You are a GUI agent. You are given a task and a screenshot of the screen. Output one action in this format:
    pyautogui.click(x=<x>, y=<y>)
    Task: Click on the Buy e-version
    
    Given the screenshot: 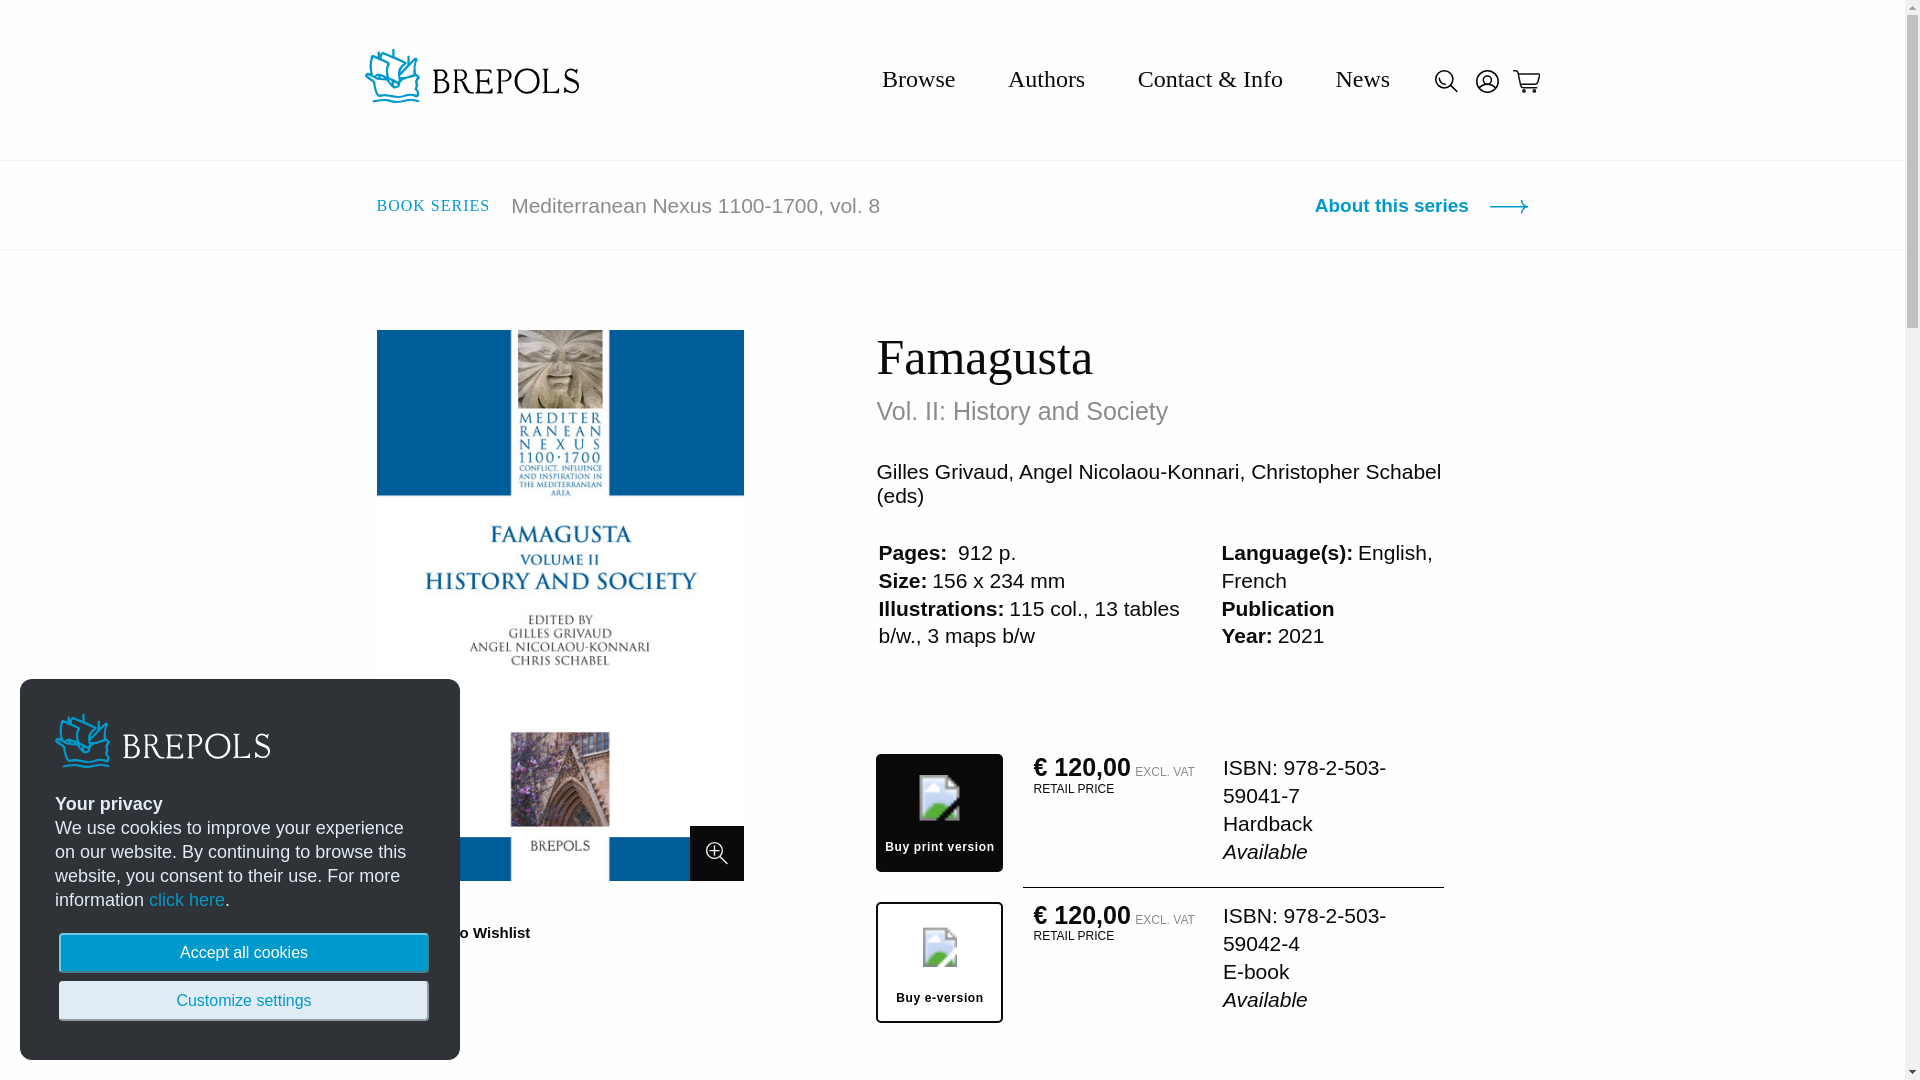 What is the action you would take?
    pyautogui.click(x=938, y=962)
    